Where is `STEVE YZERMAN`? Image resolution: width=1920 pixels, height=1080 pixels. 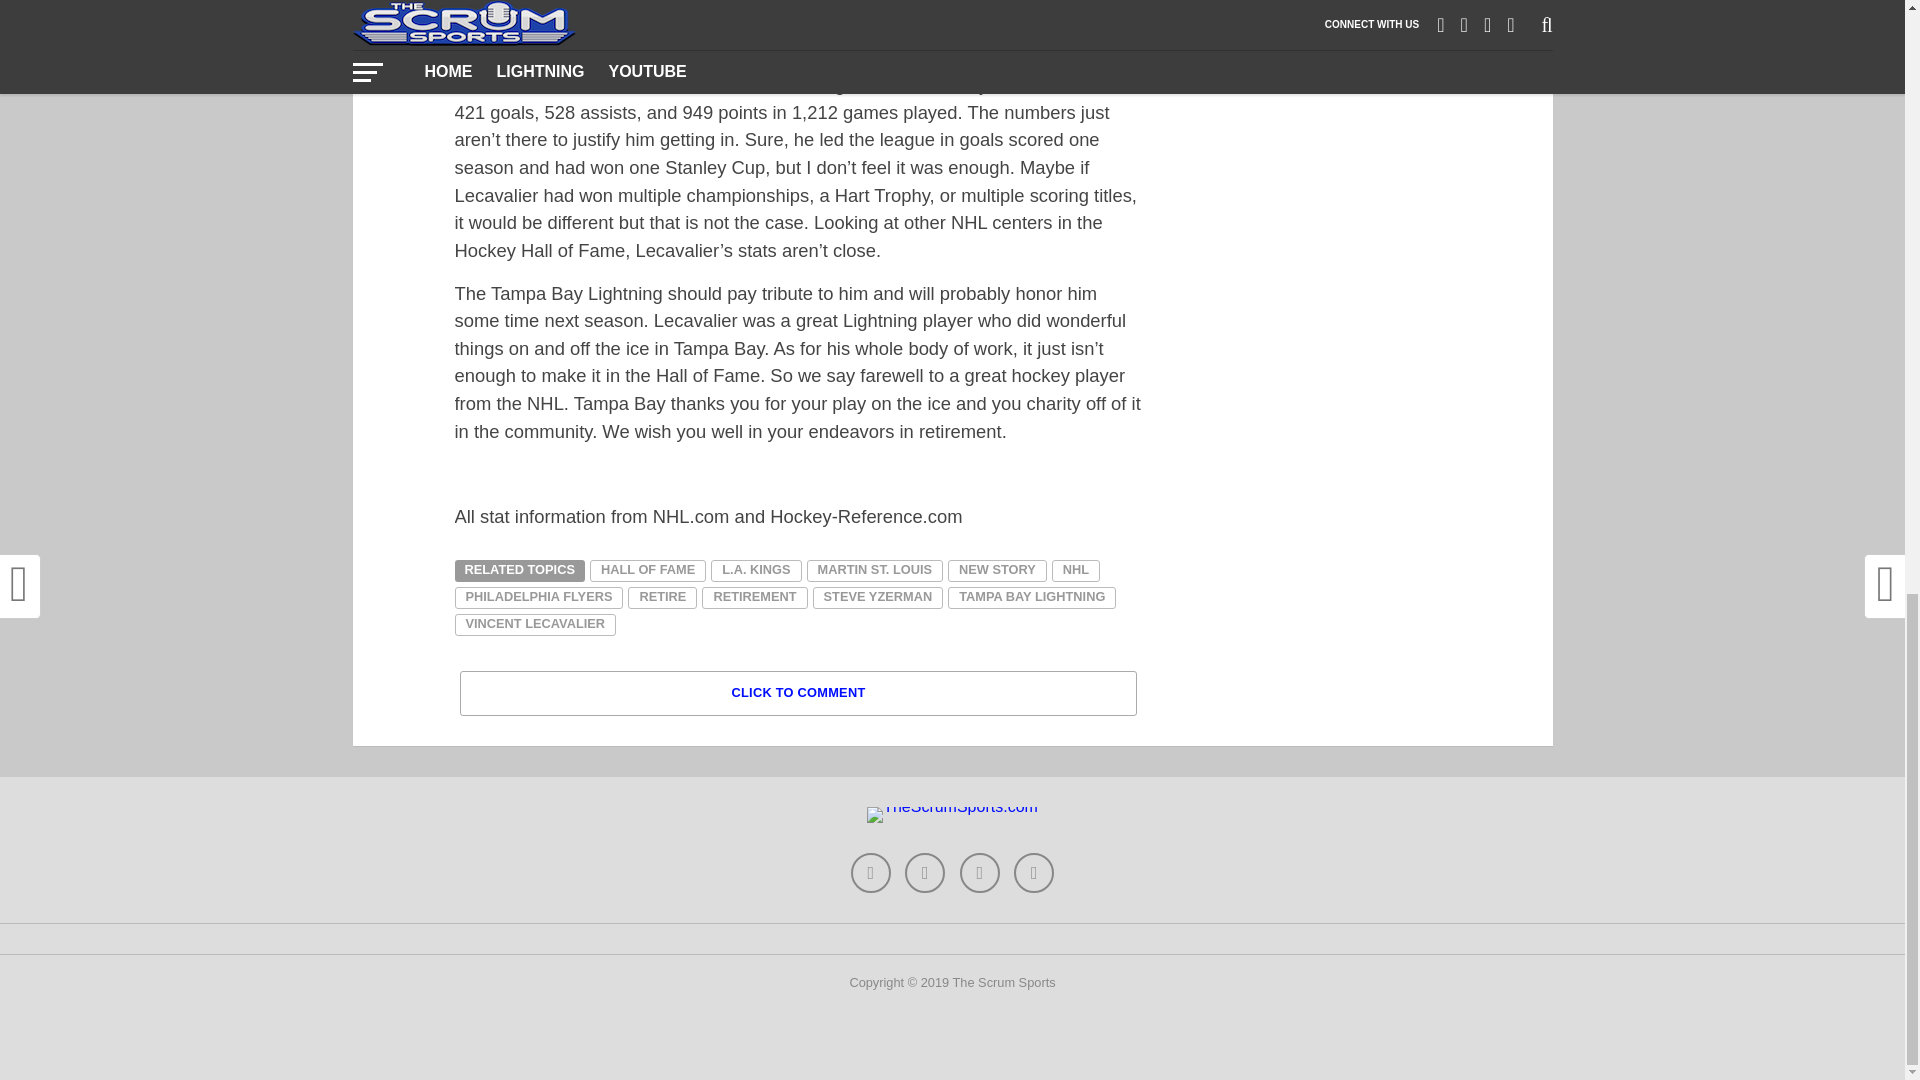 STEVE YZERMAN is located at coordinates (878, 598).